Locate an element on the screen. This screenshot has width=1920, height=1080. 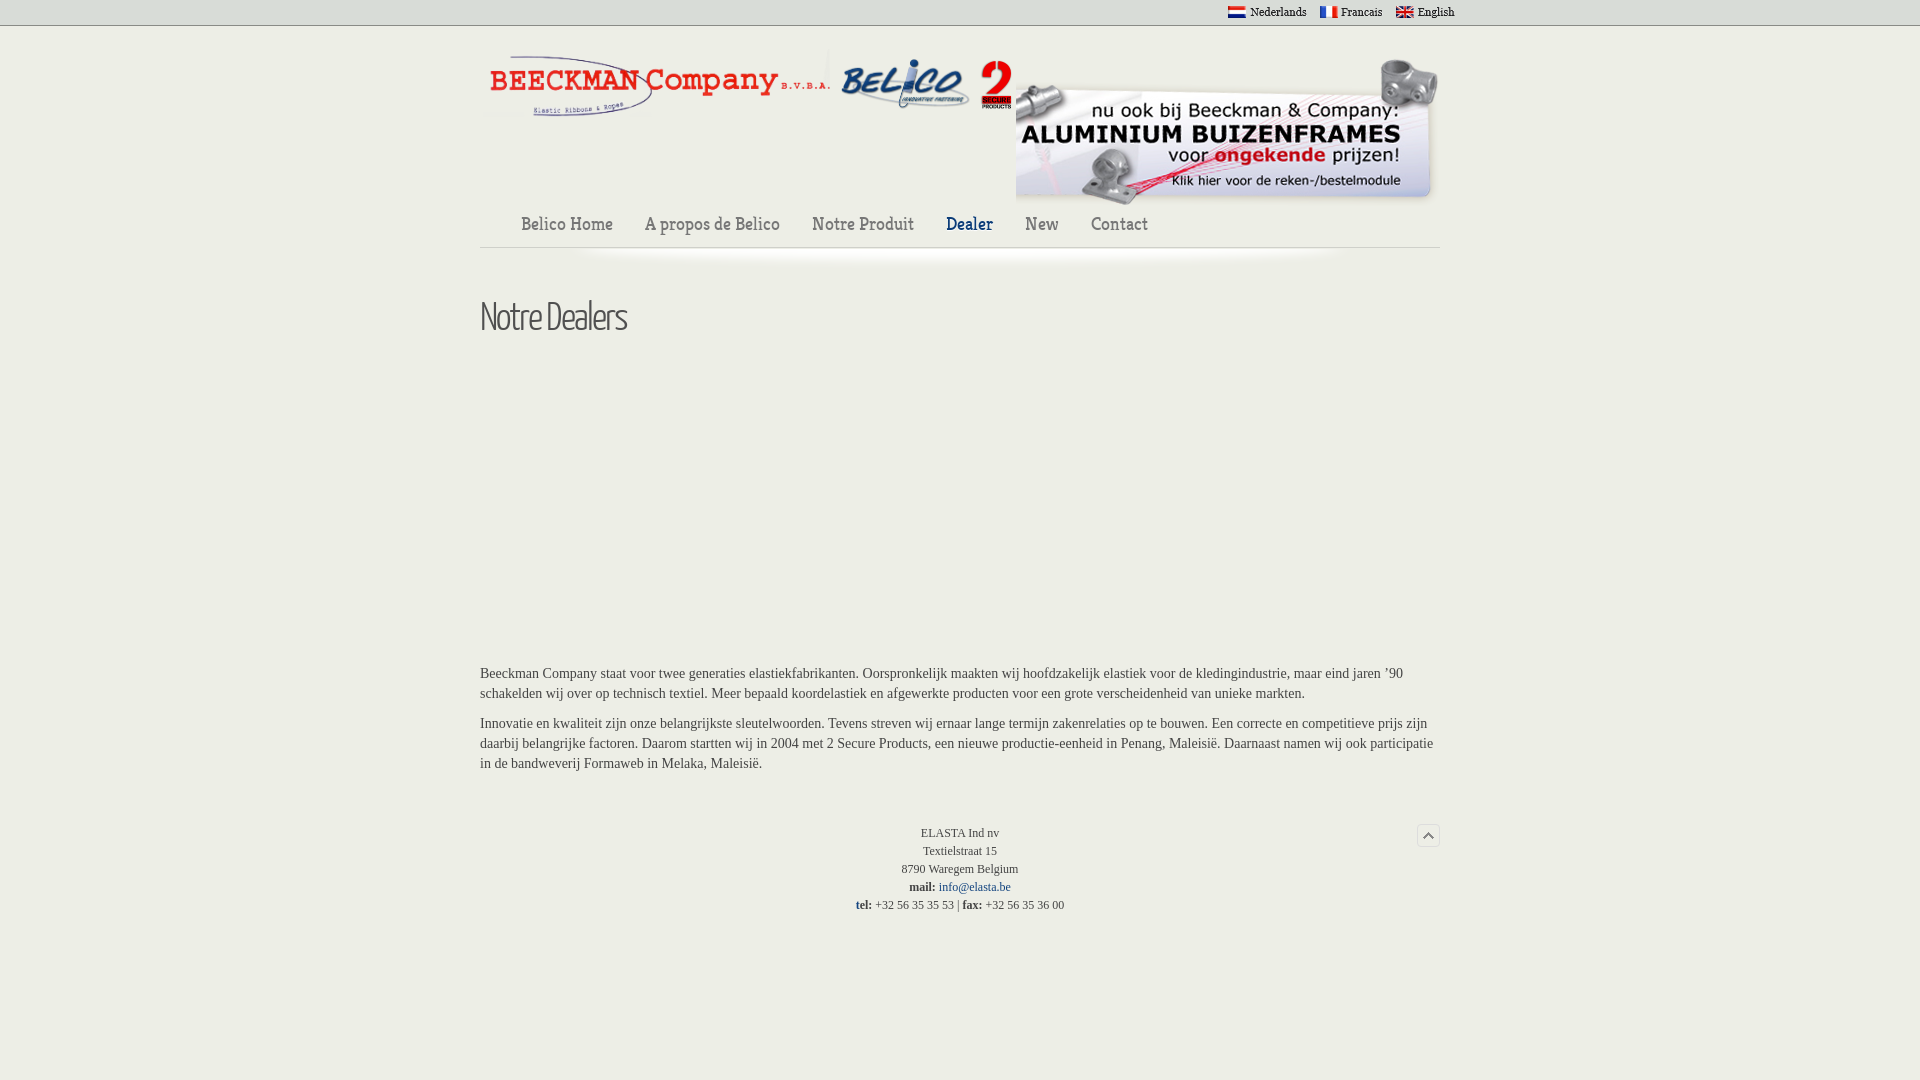
A propos de Belico is located at coordinates (712, 224).